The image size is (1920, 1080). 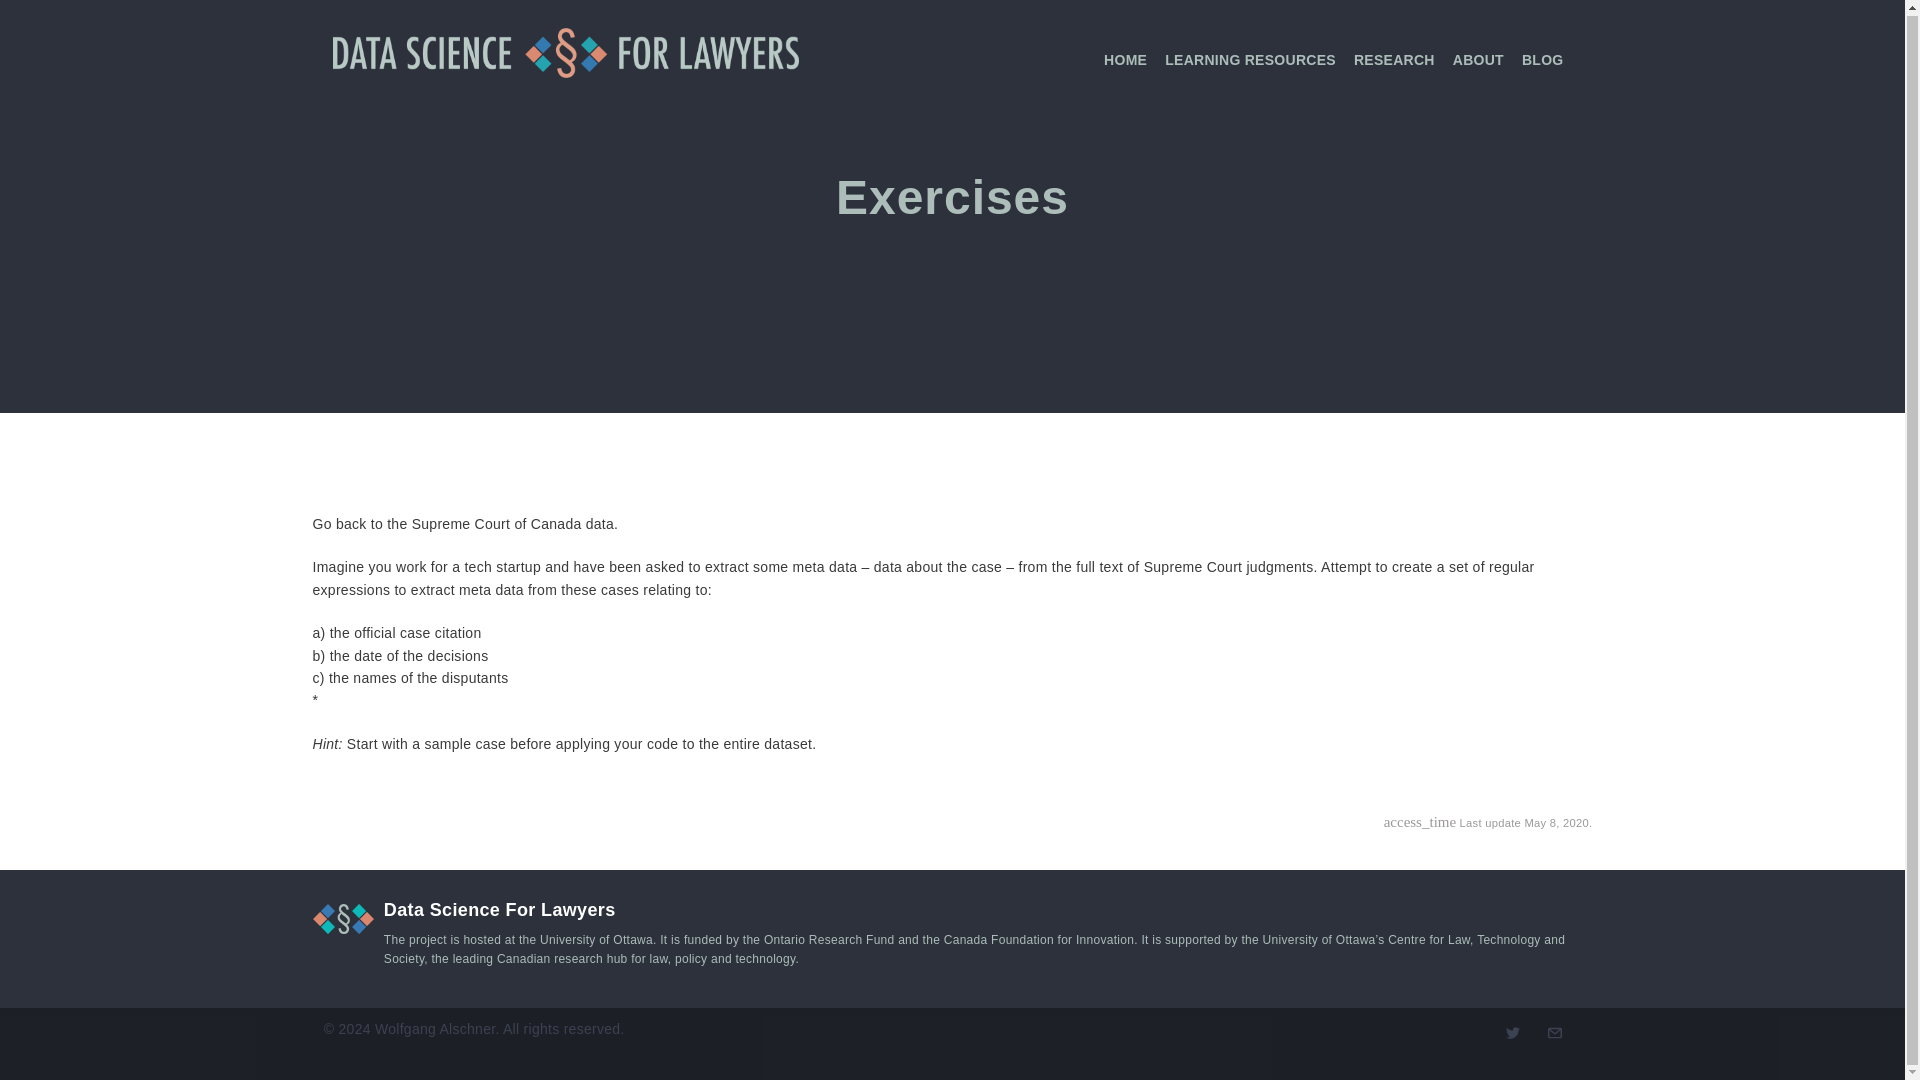 What do you see at coordinates (1478, 58) in the screenshot?
I see `ABOUT` at bounding box center [1478, 58].